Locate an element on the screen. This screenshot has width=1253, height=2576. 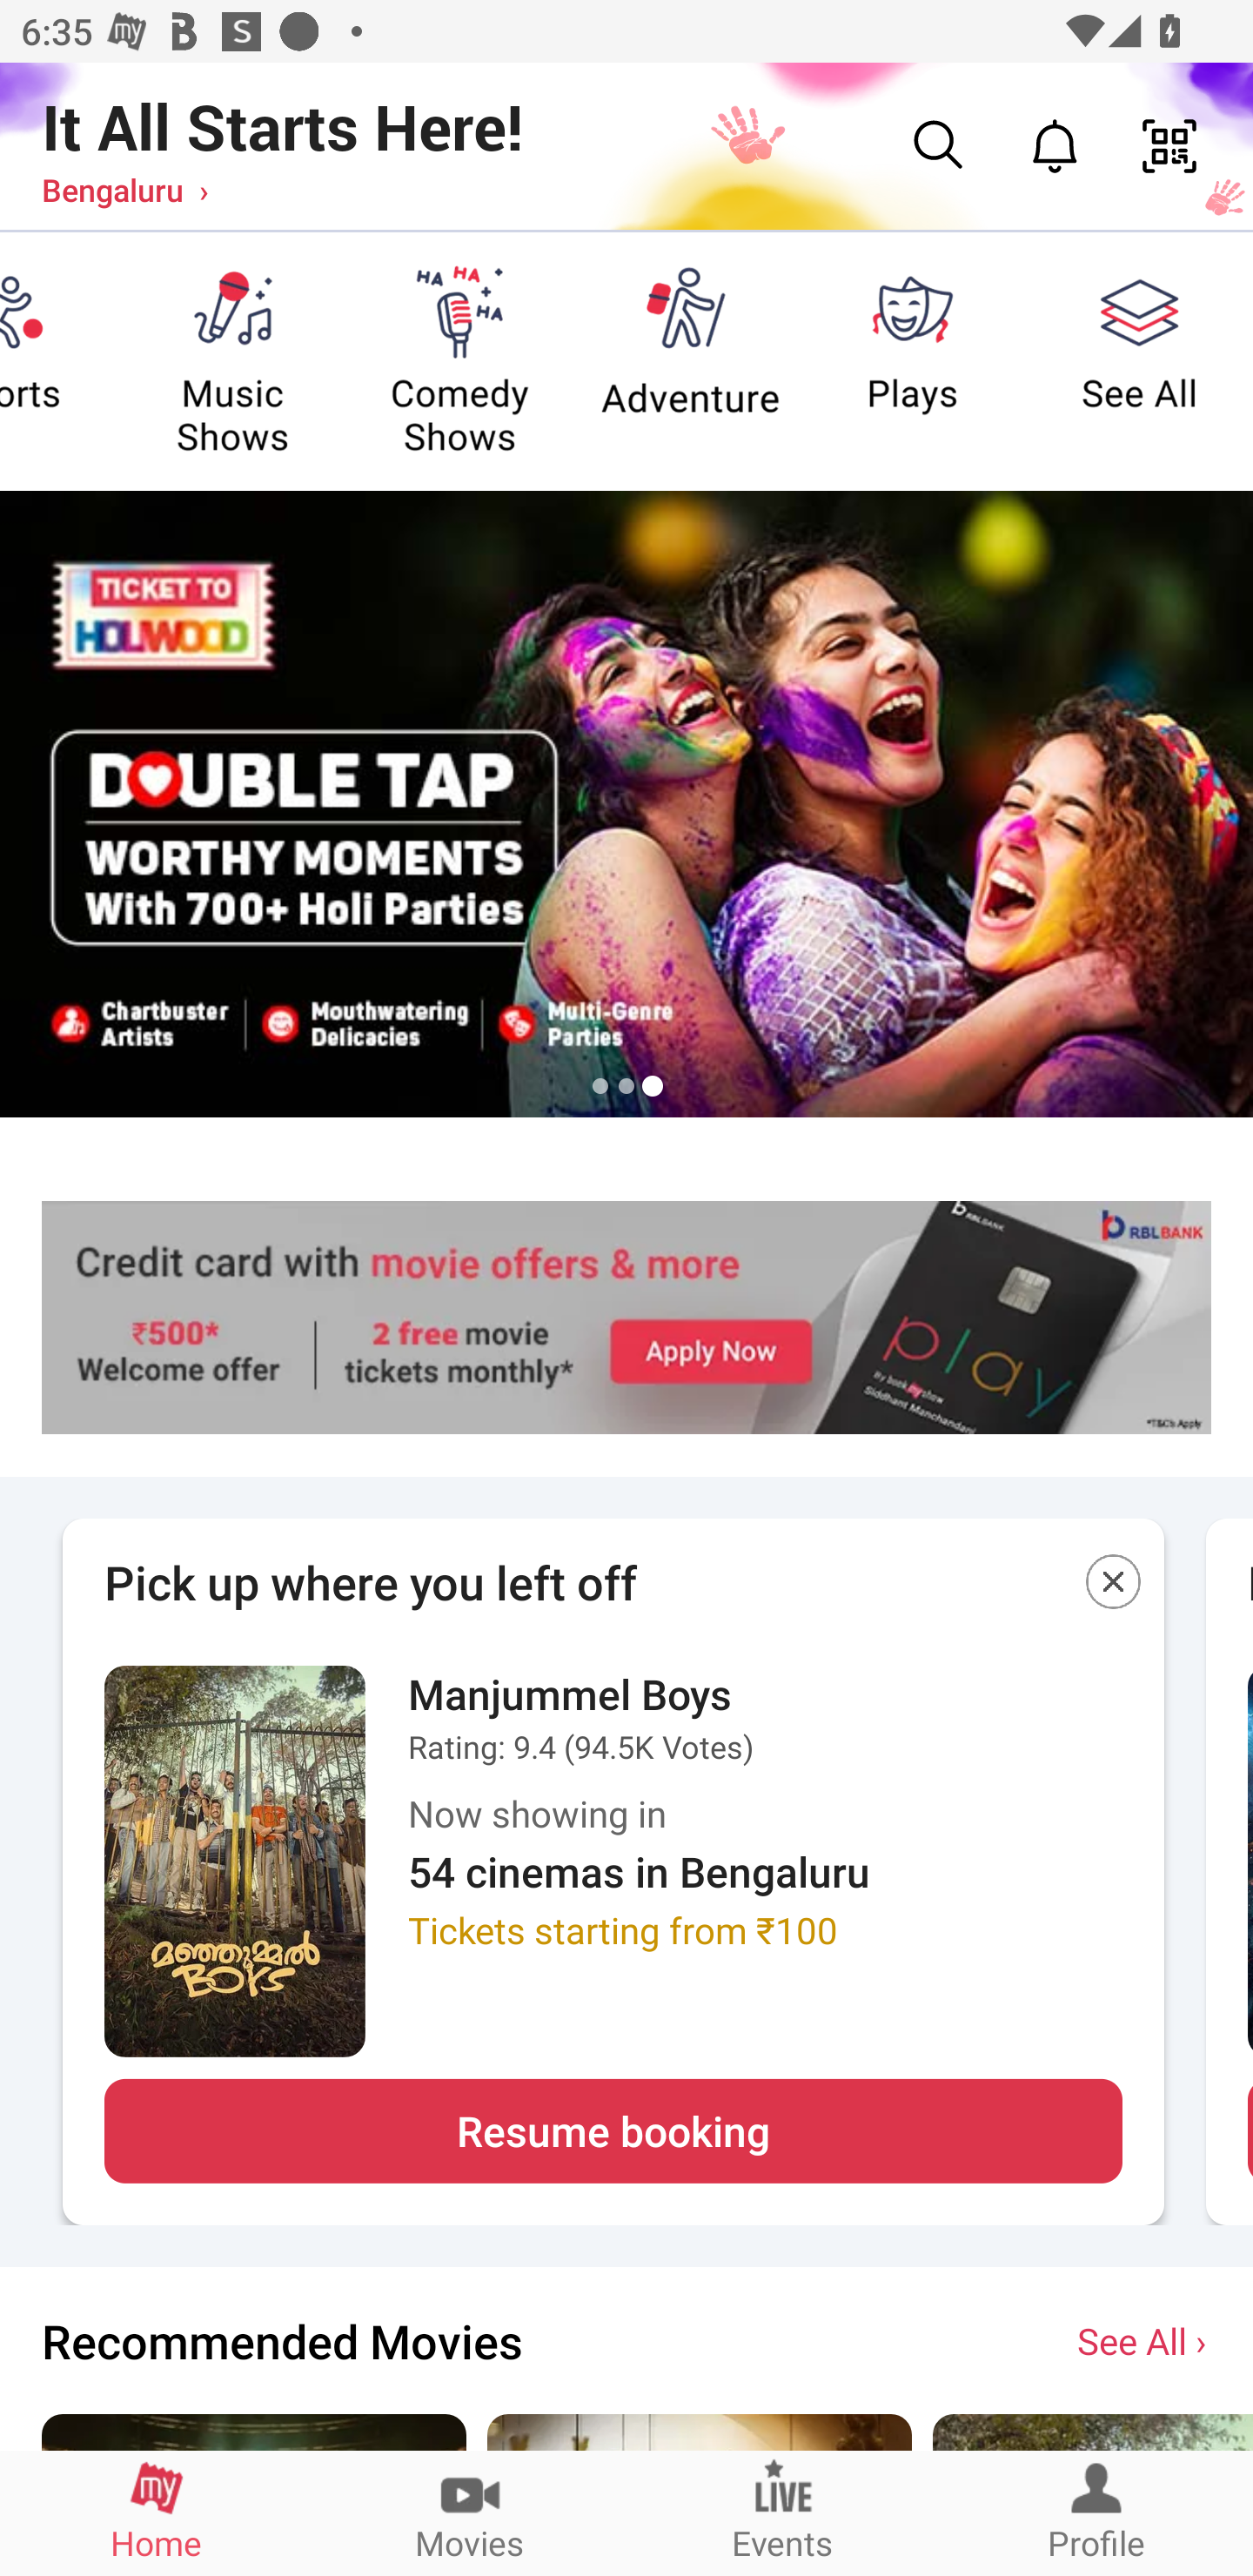
  is located at coordinates (1114, 1587).